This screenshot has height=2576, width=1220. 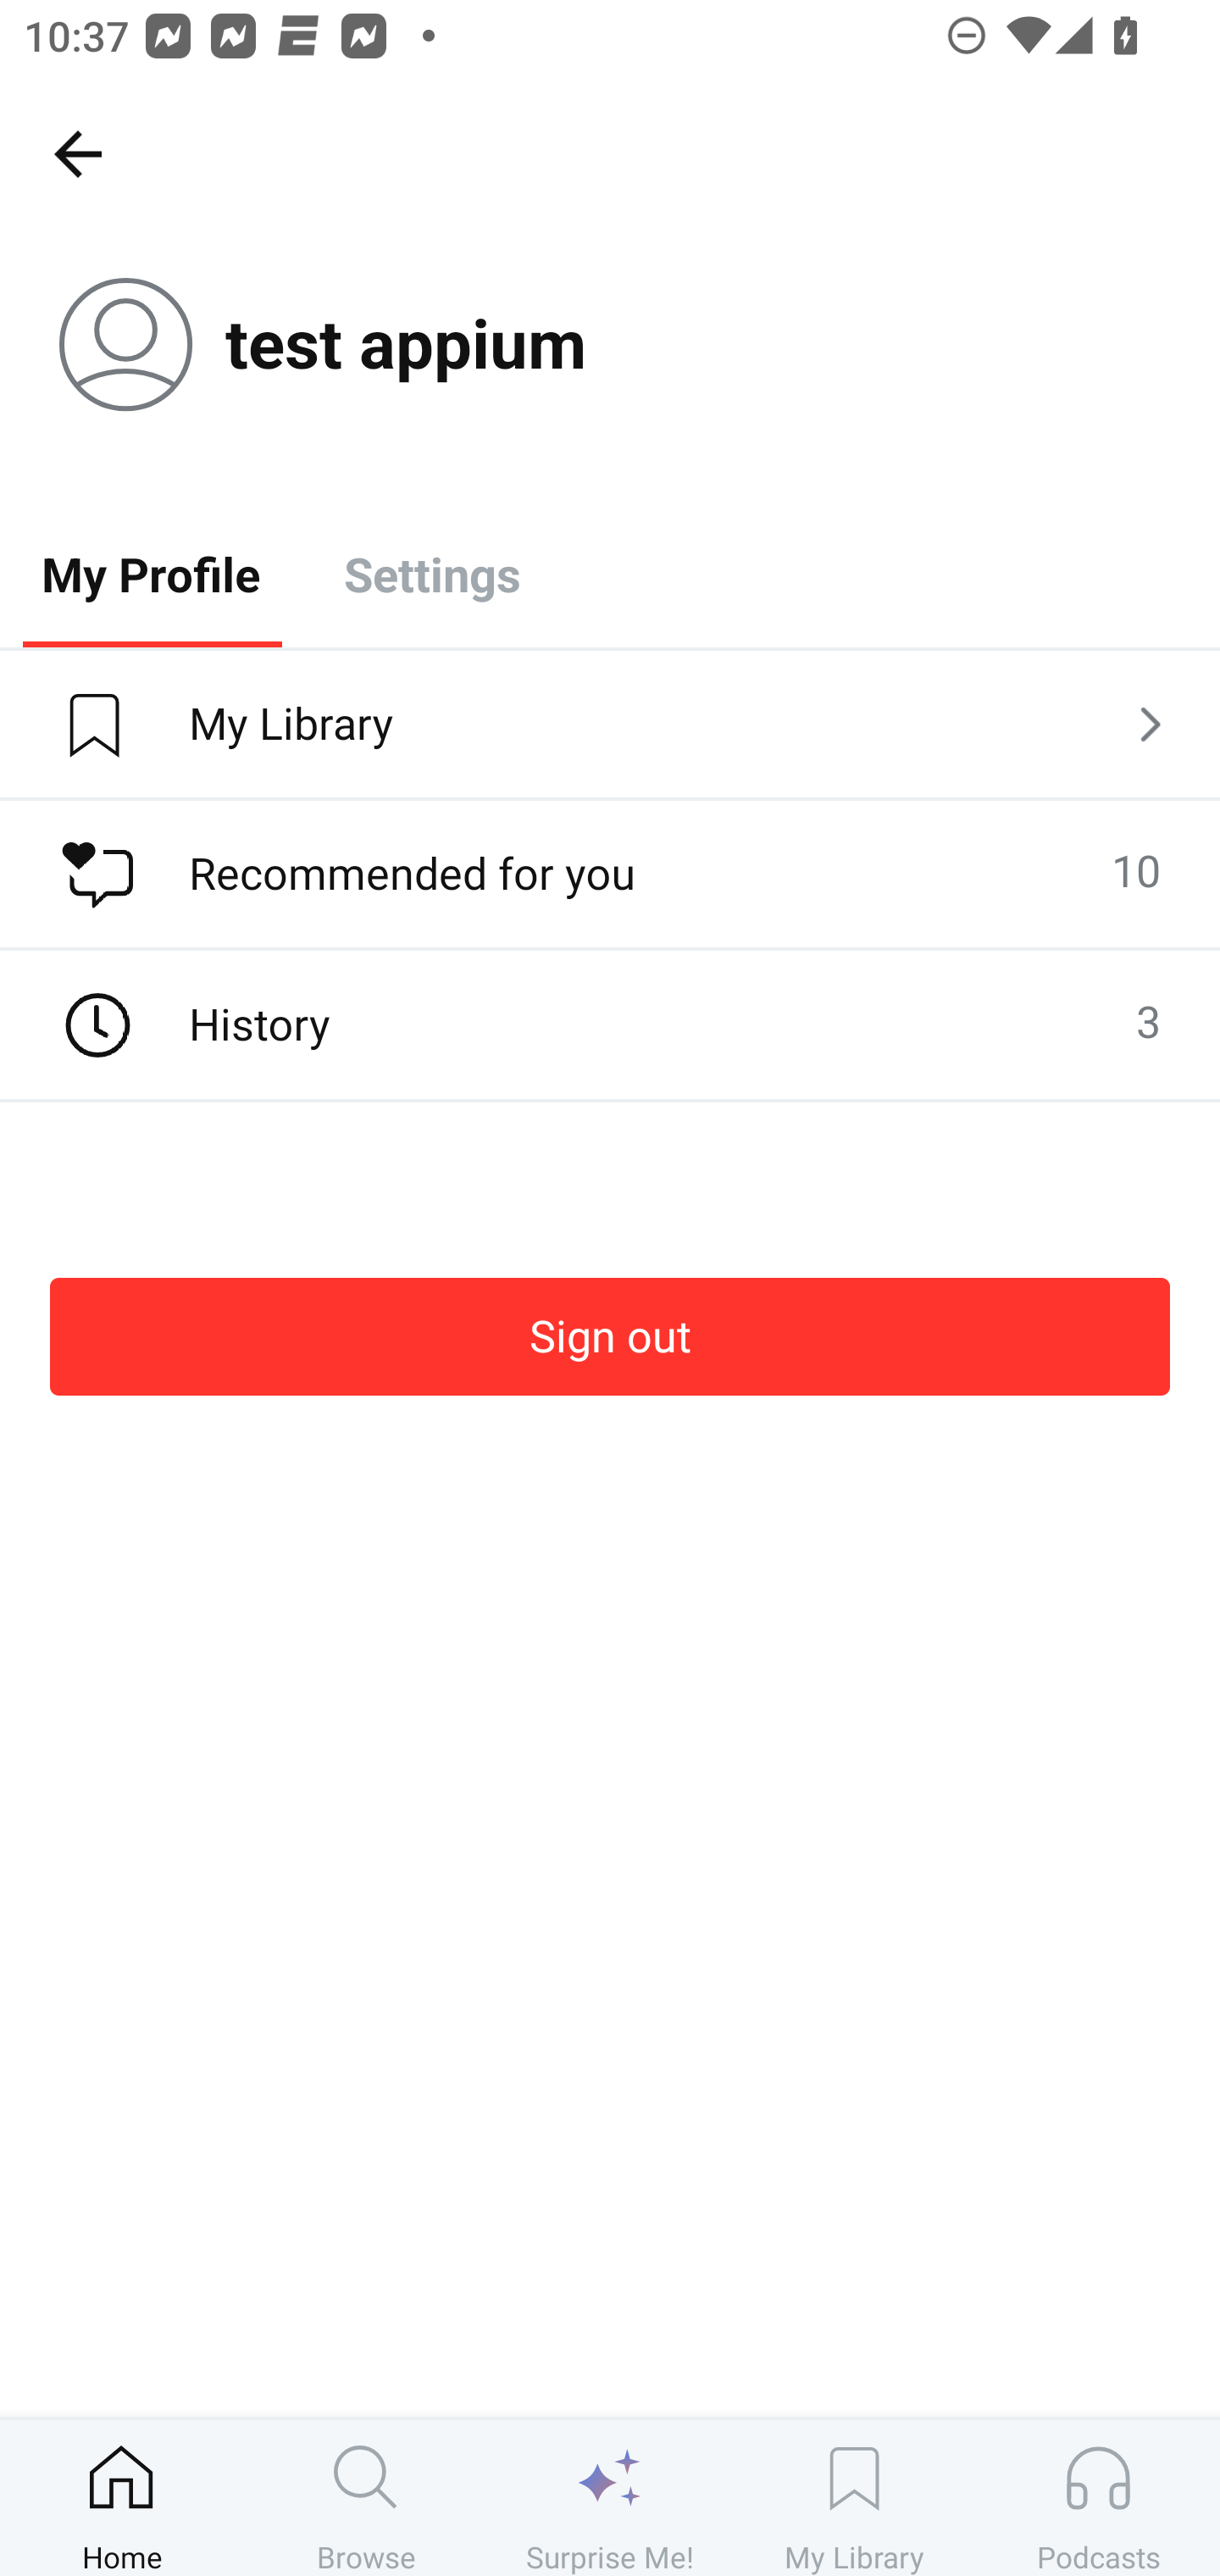 What do you see at coordinates (77, 153) in the screenshot?
I see `Home, back` at bounding box center [77, 153].